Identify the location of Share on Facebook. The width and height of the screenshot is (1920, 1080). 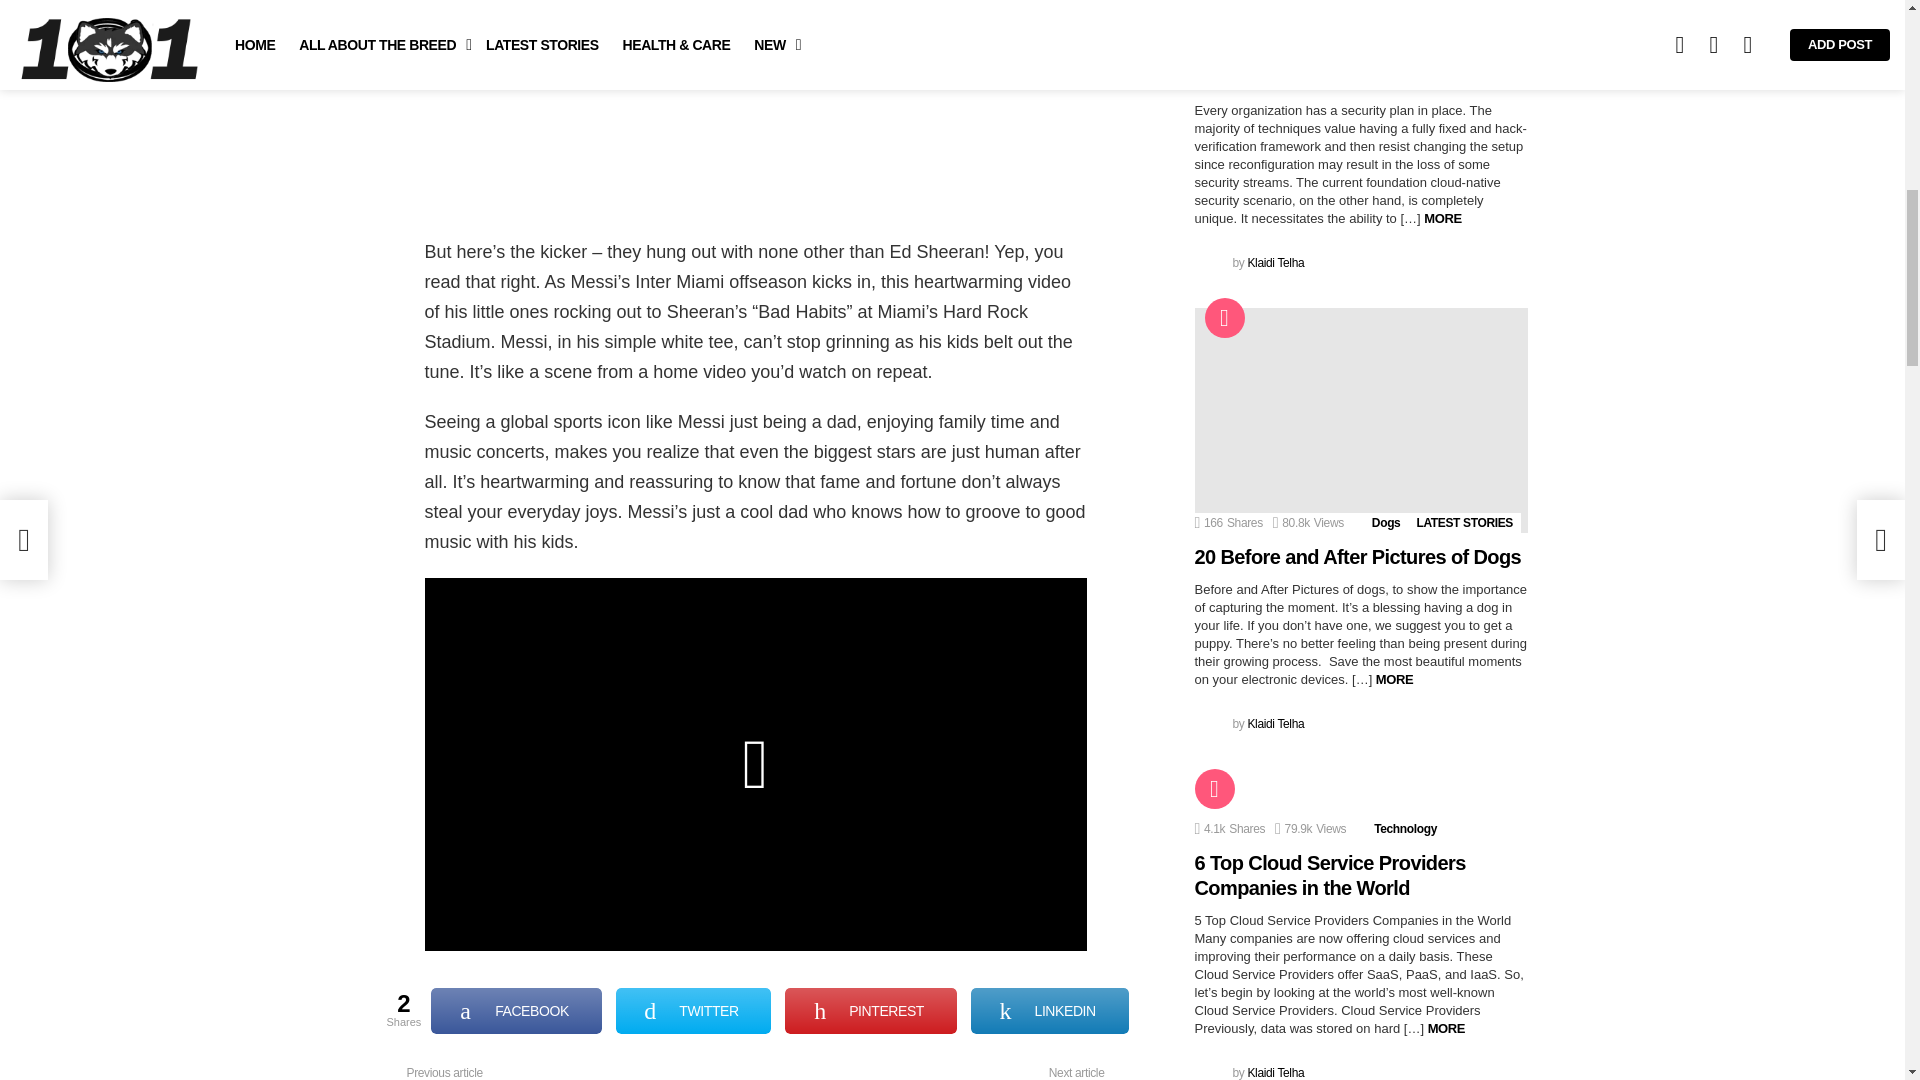
(515, 1010).